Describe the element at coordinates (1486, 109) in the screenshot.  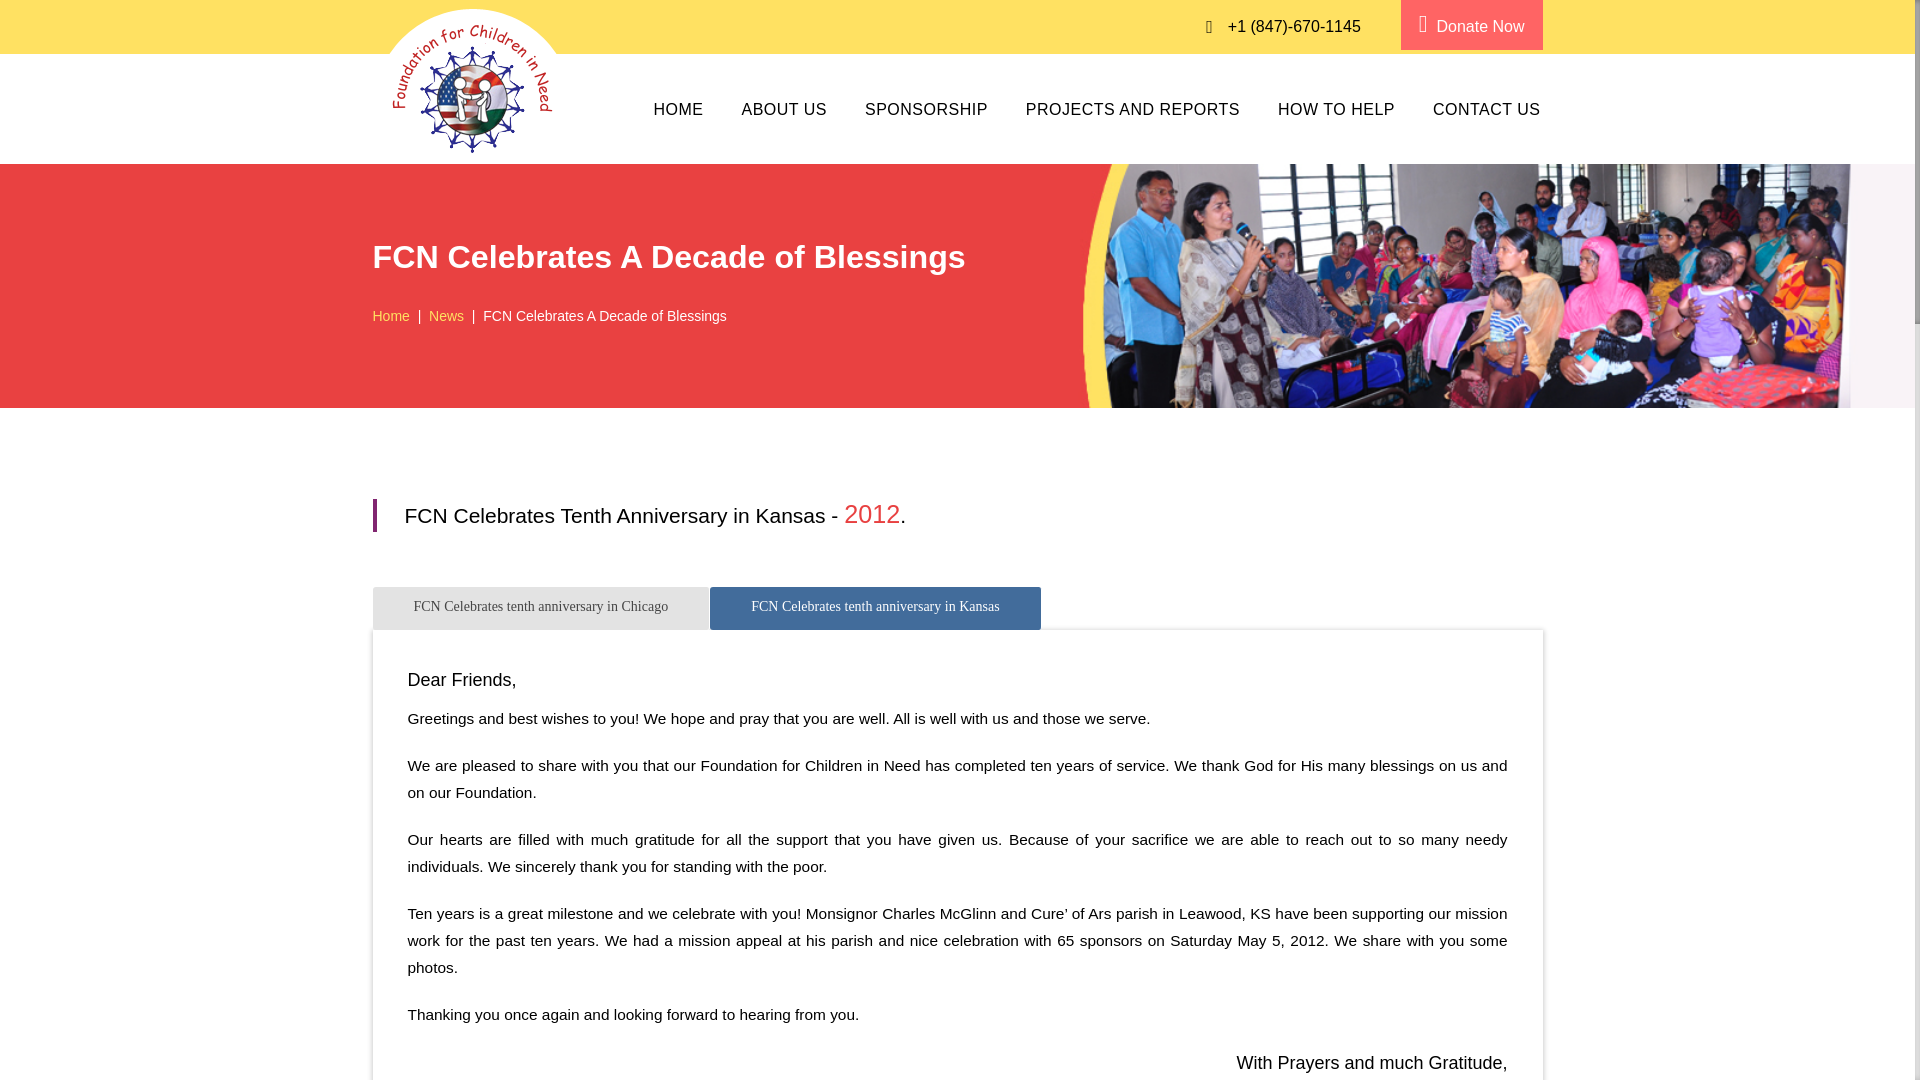
I see `CONTACT US` at that location.